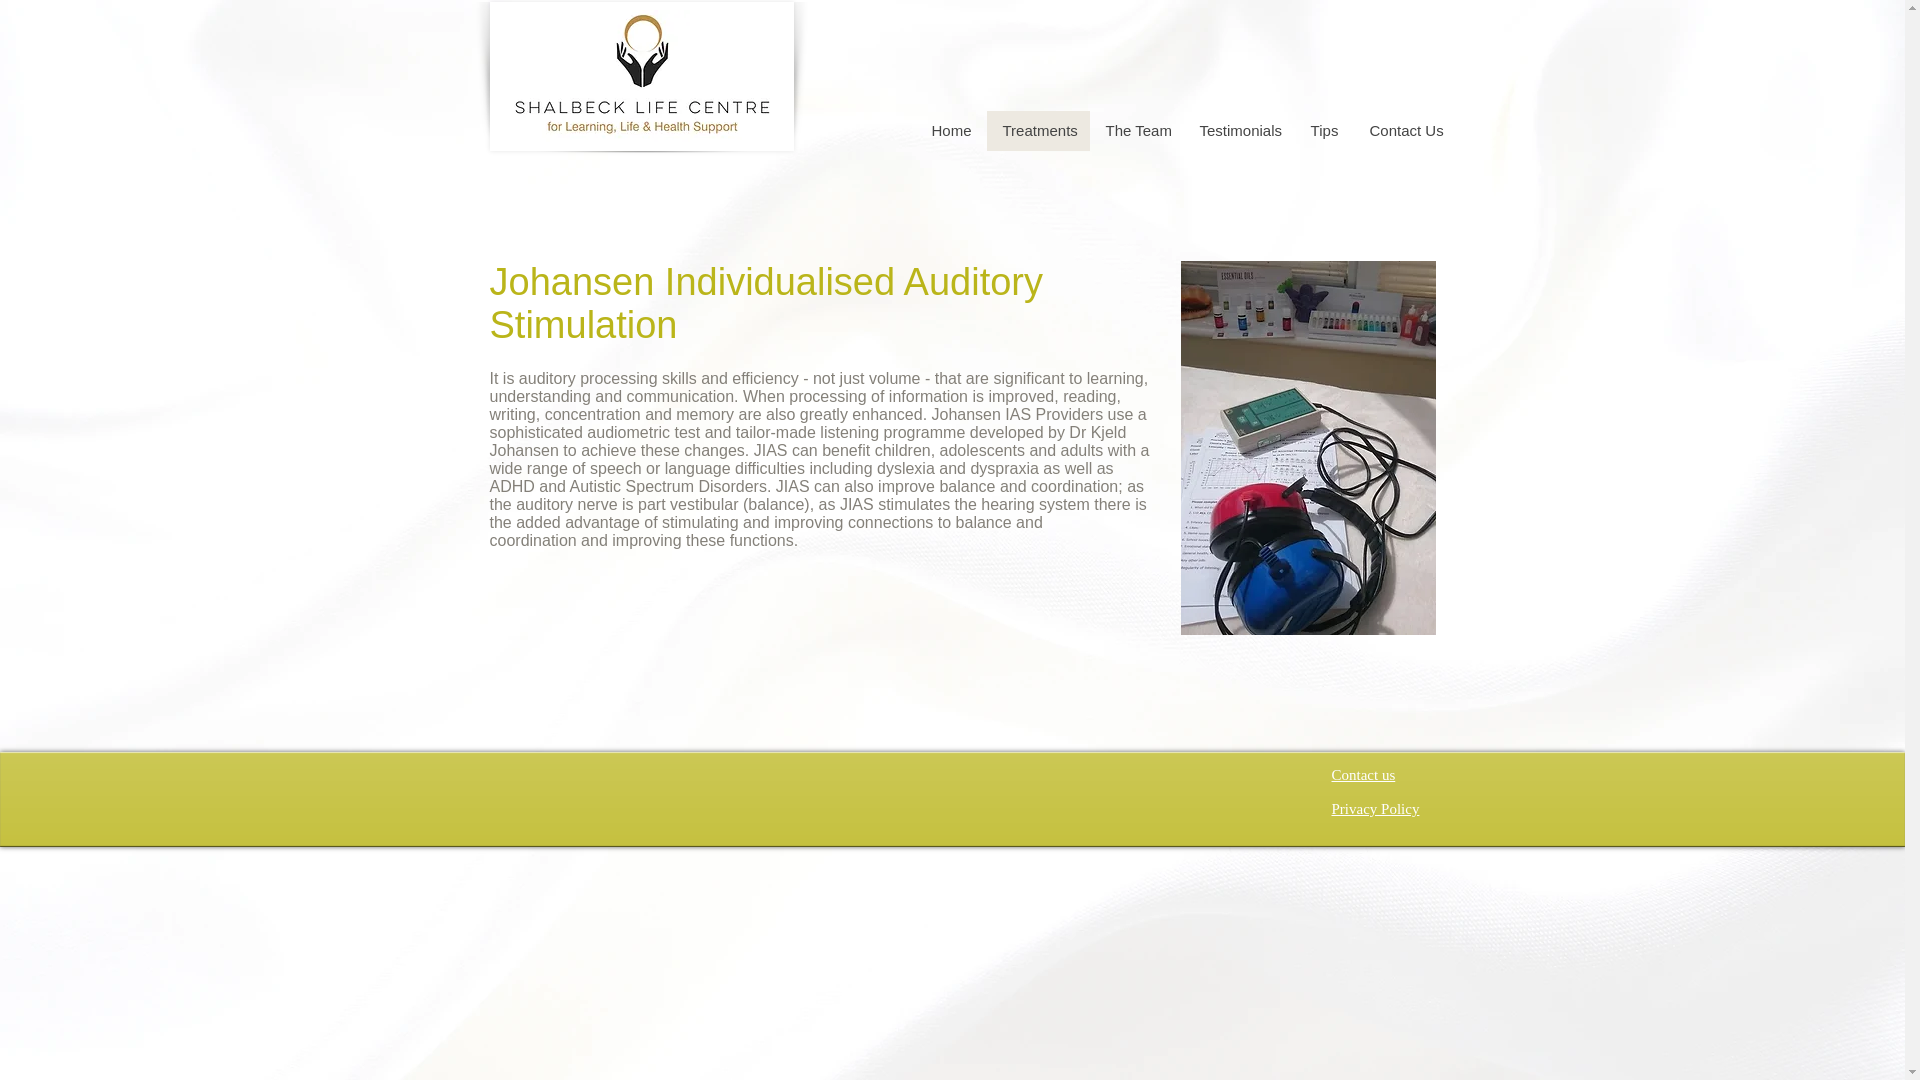  Describe the element at coordinates (1364, 774) in the screenshot. I see `Contact us` at that location.